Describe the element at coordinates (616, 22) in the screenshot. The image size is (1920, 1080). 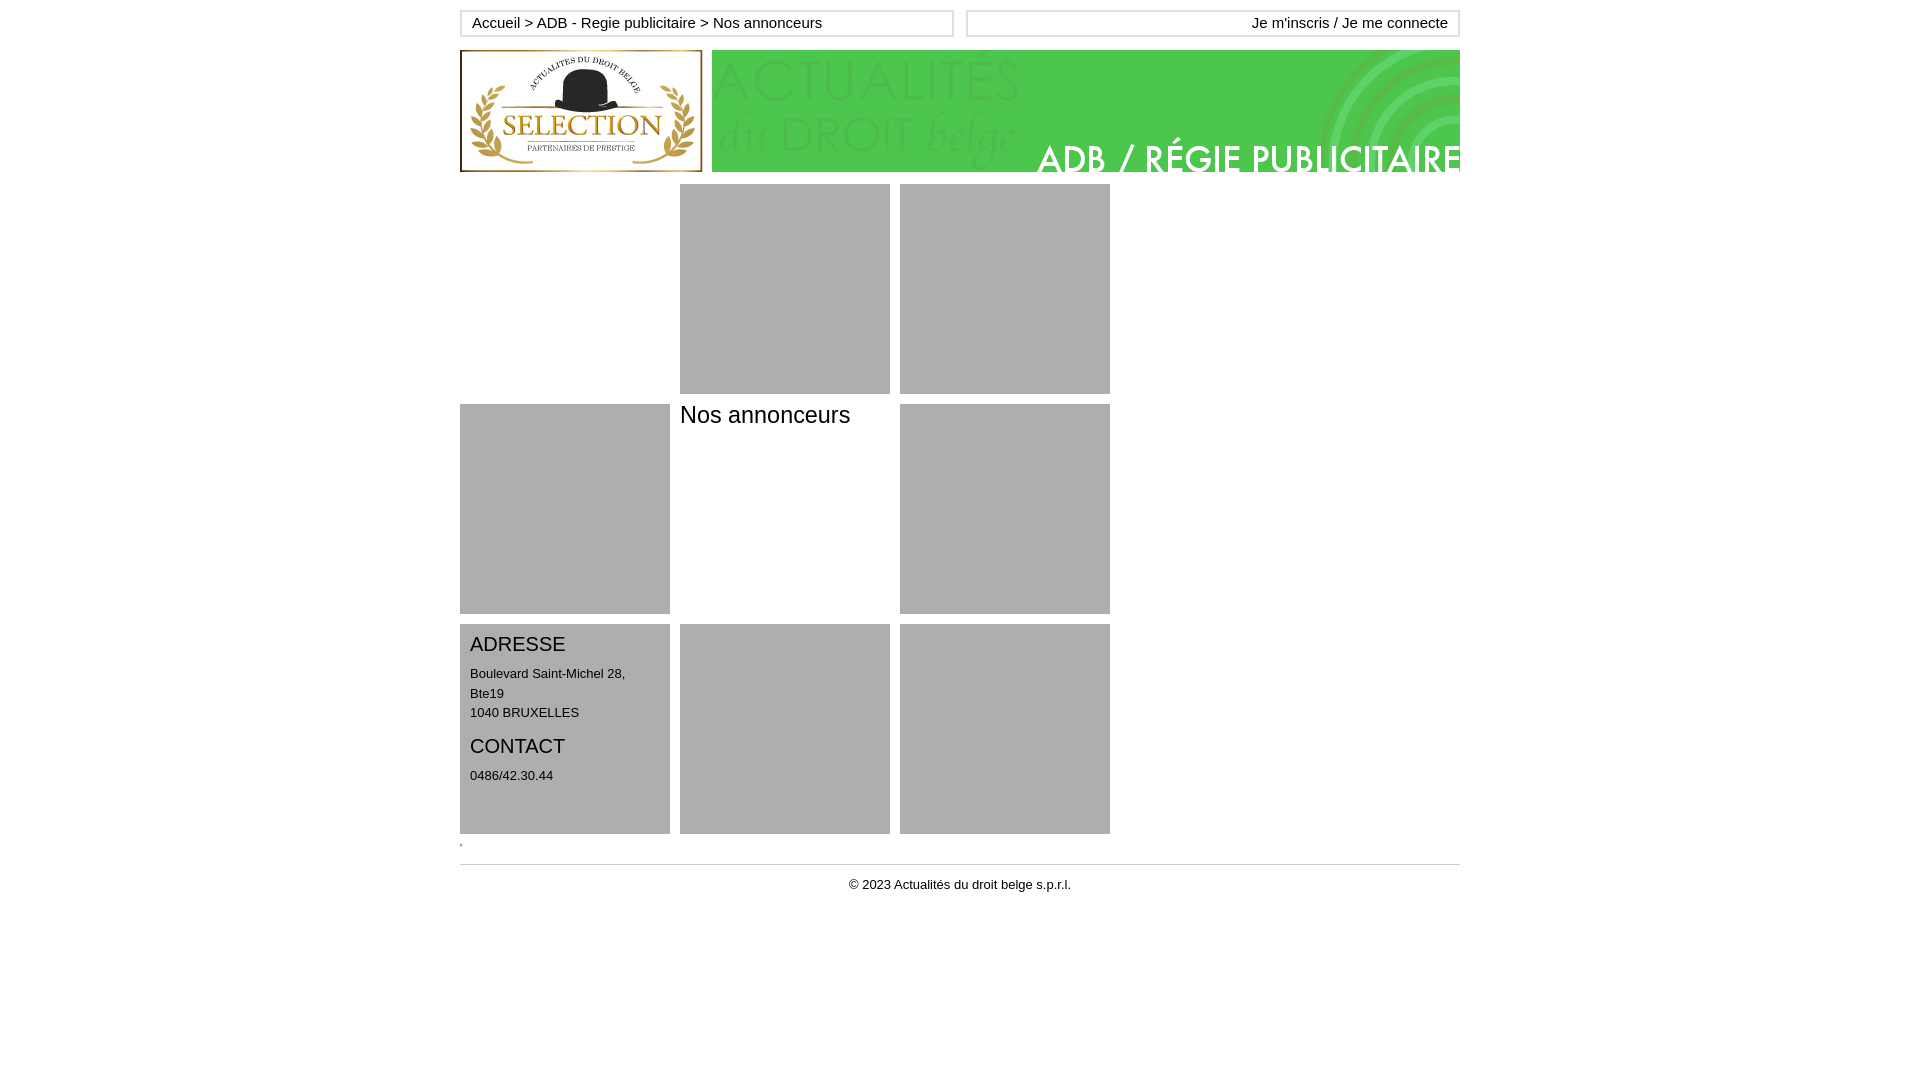
I see `ADB - Regie publicitaire` at that location.